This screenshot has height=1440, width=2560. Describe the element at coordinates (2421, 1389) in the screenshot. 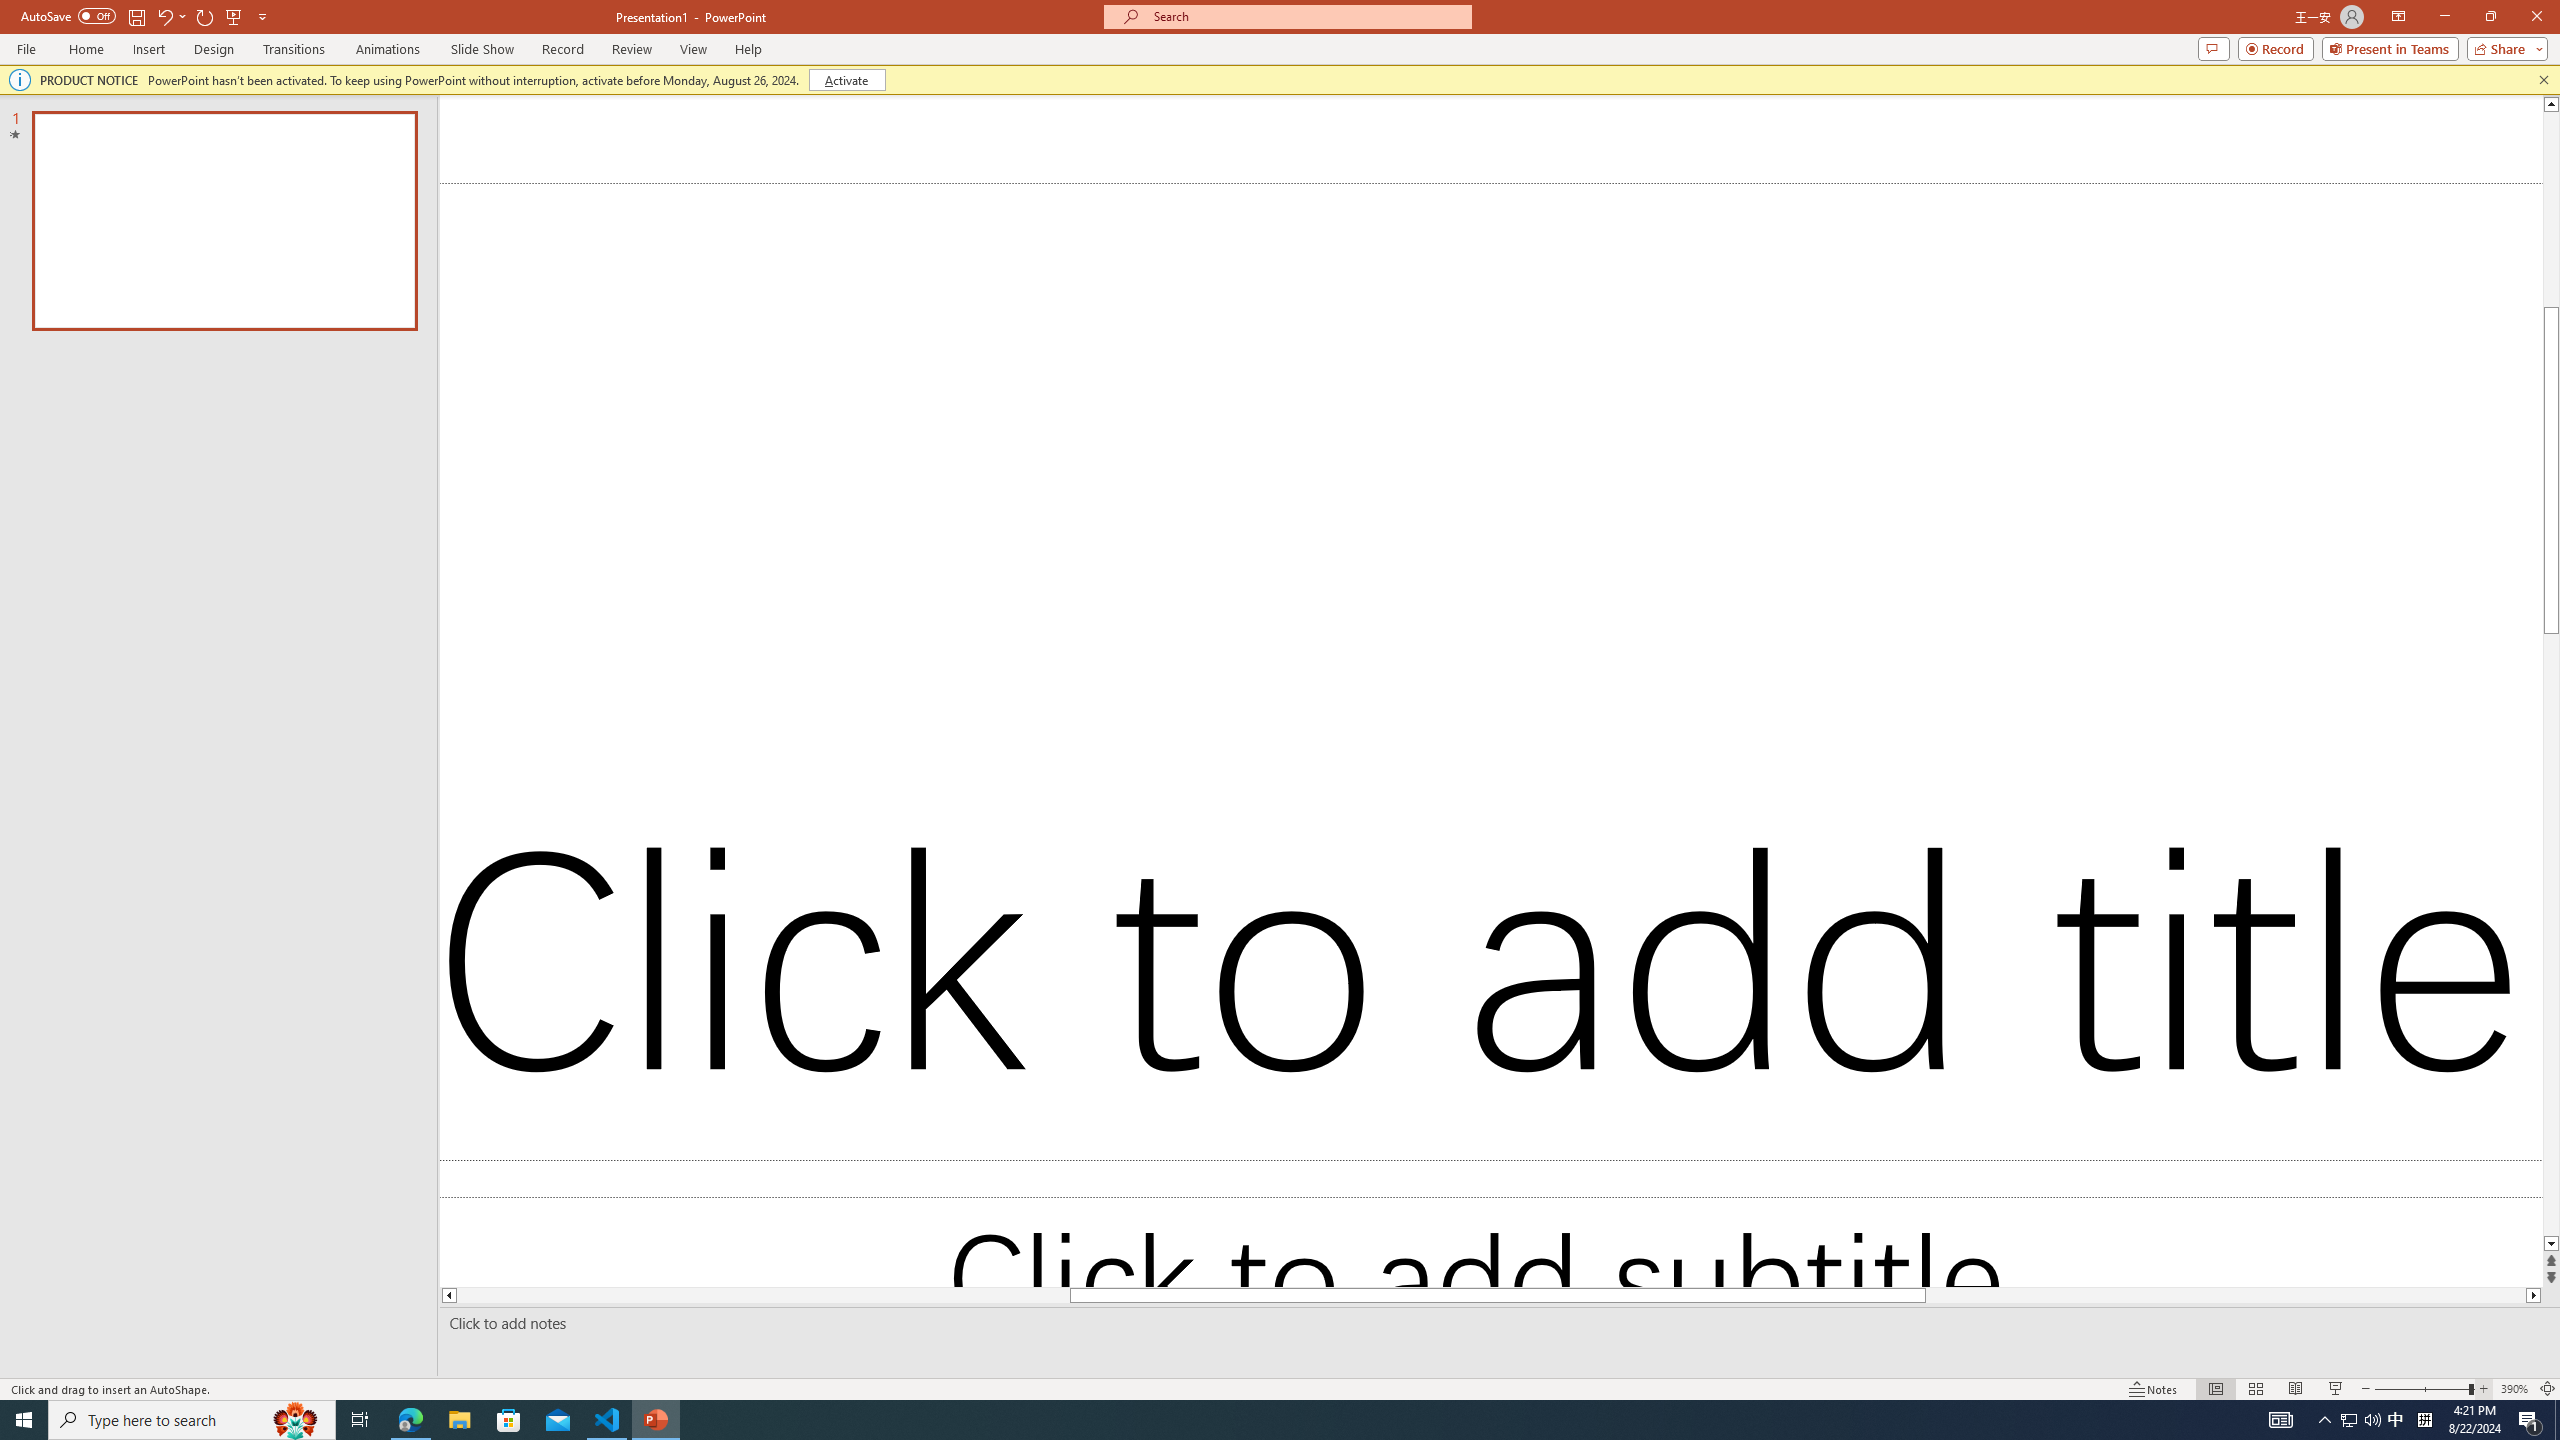

I see `Zoom Out` at that location.